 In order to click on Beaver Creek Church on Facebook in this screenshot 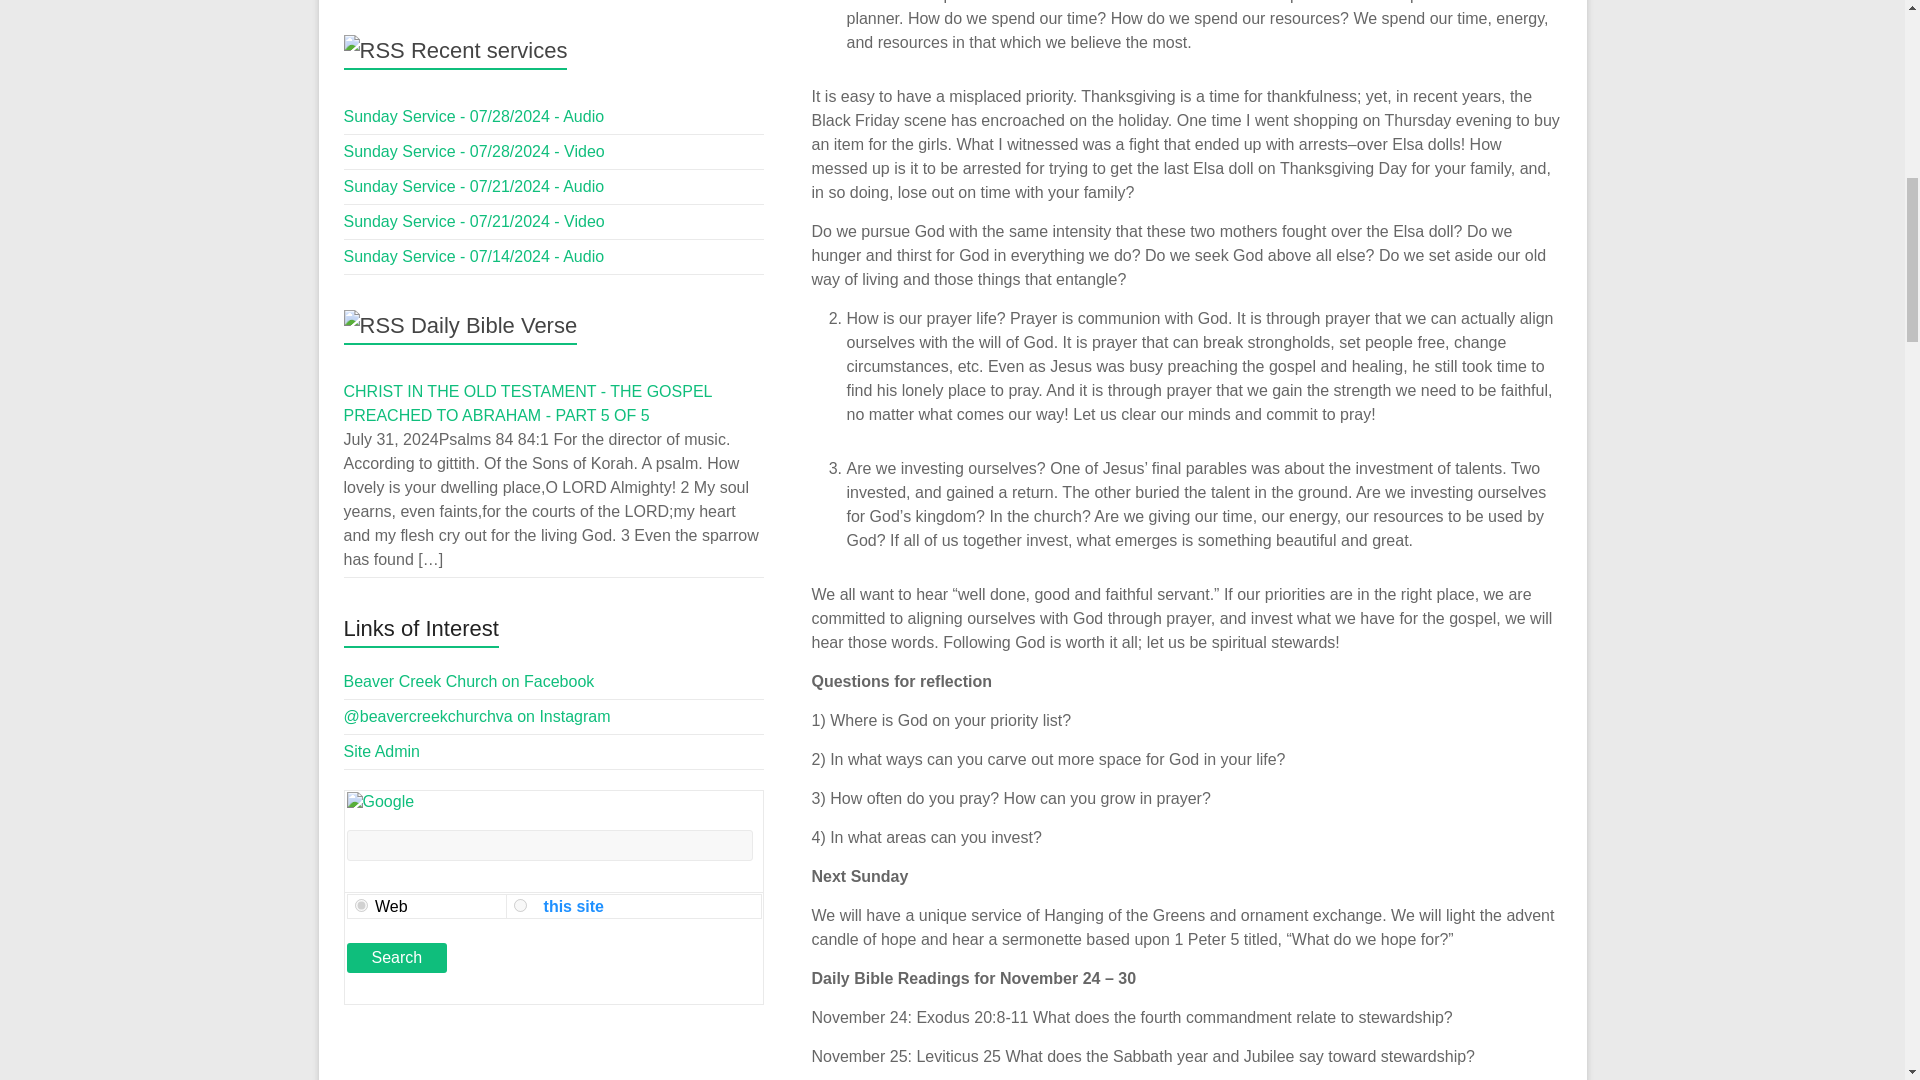, I will do `click(469, 681)`.